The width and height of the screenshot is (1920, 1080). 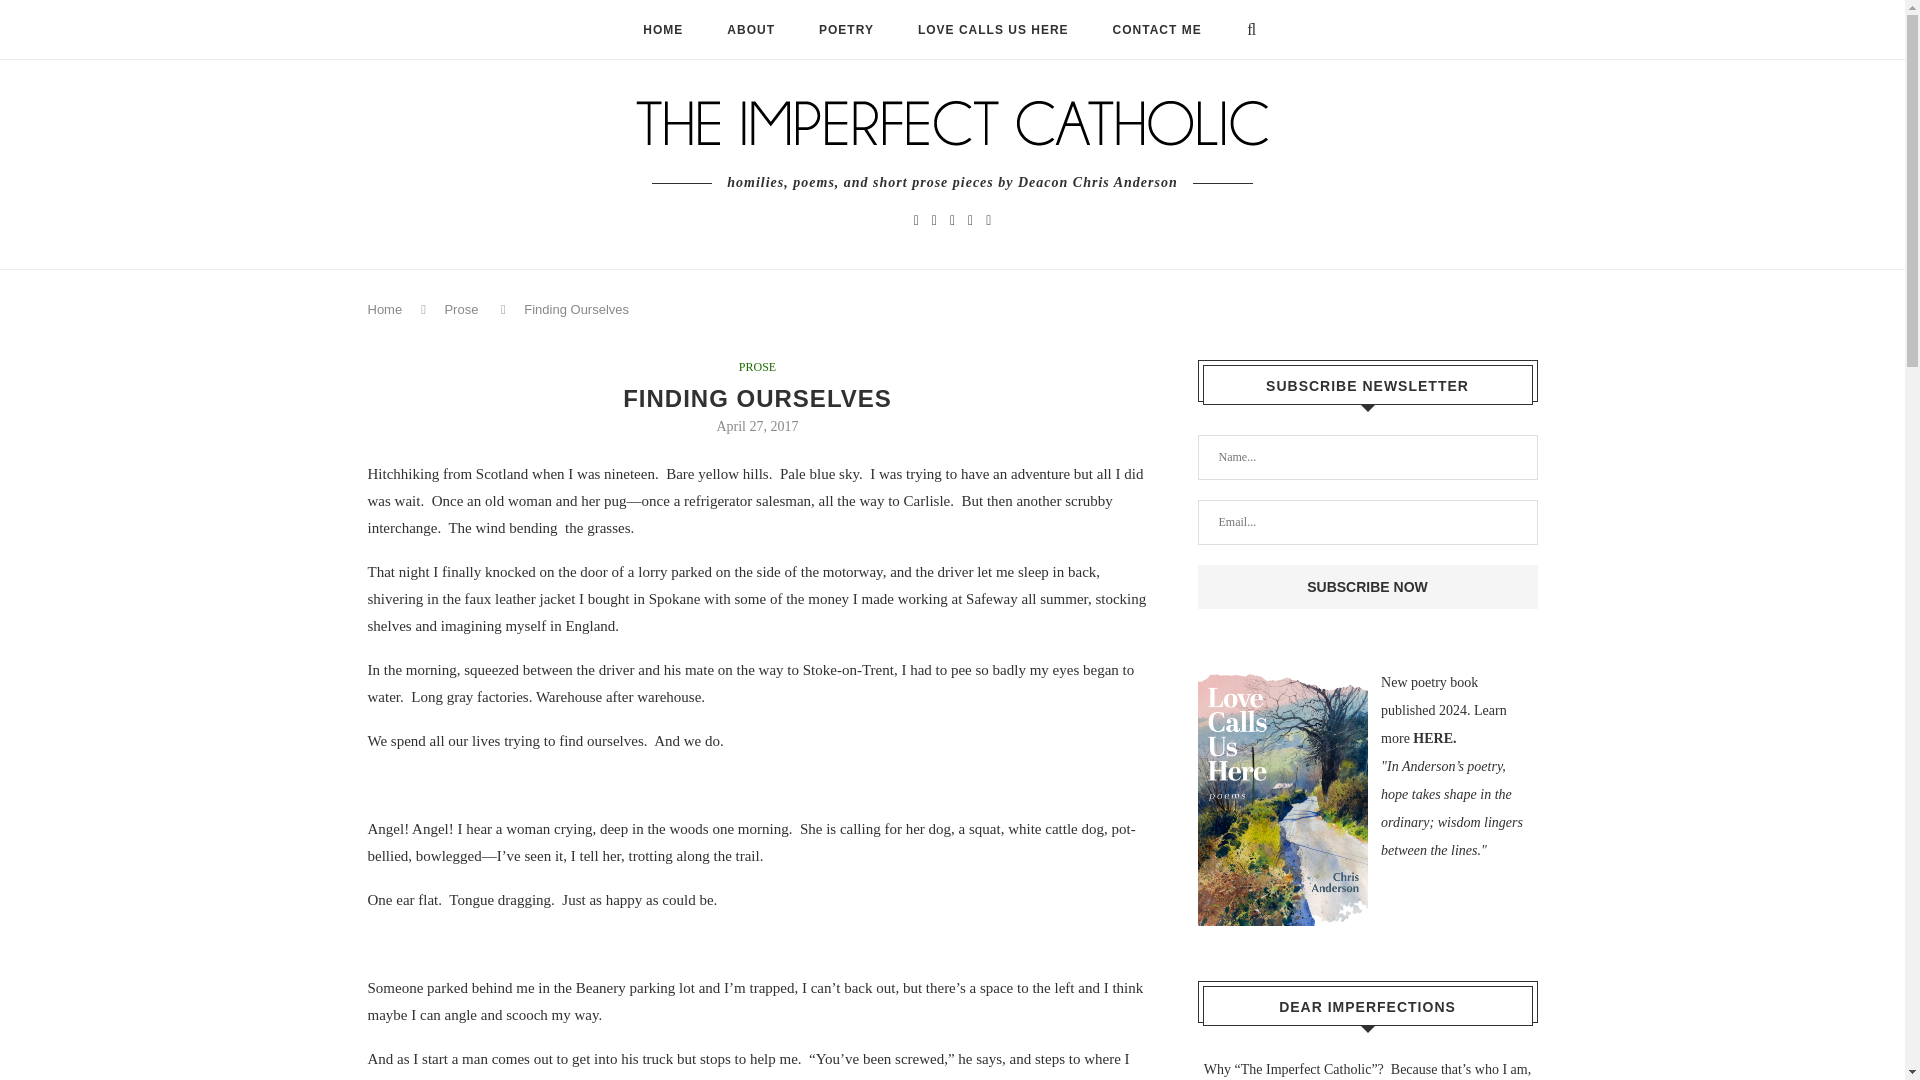 What do you see at coordinates (757, 366) in the screenshot?
I see `View all posts in Prose` at bounding box center [757, 366].